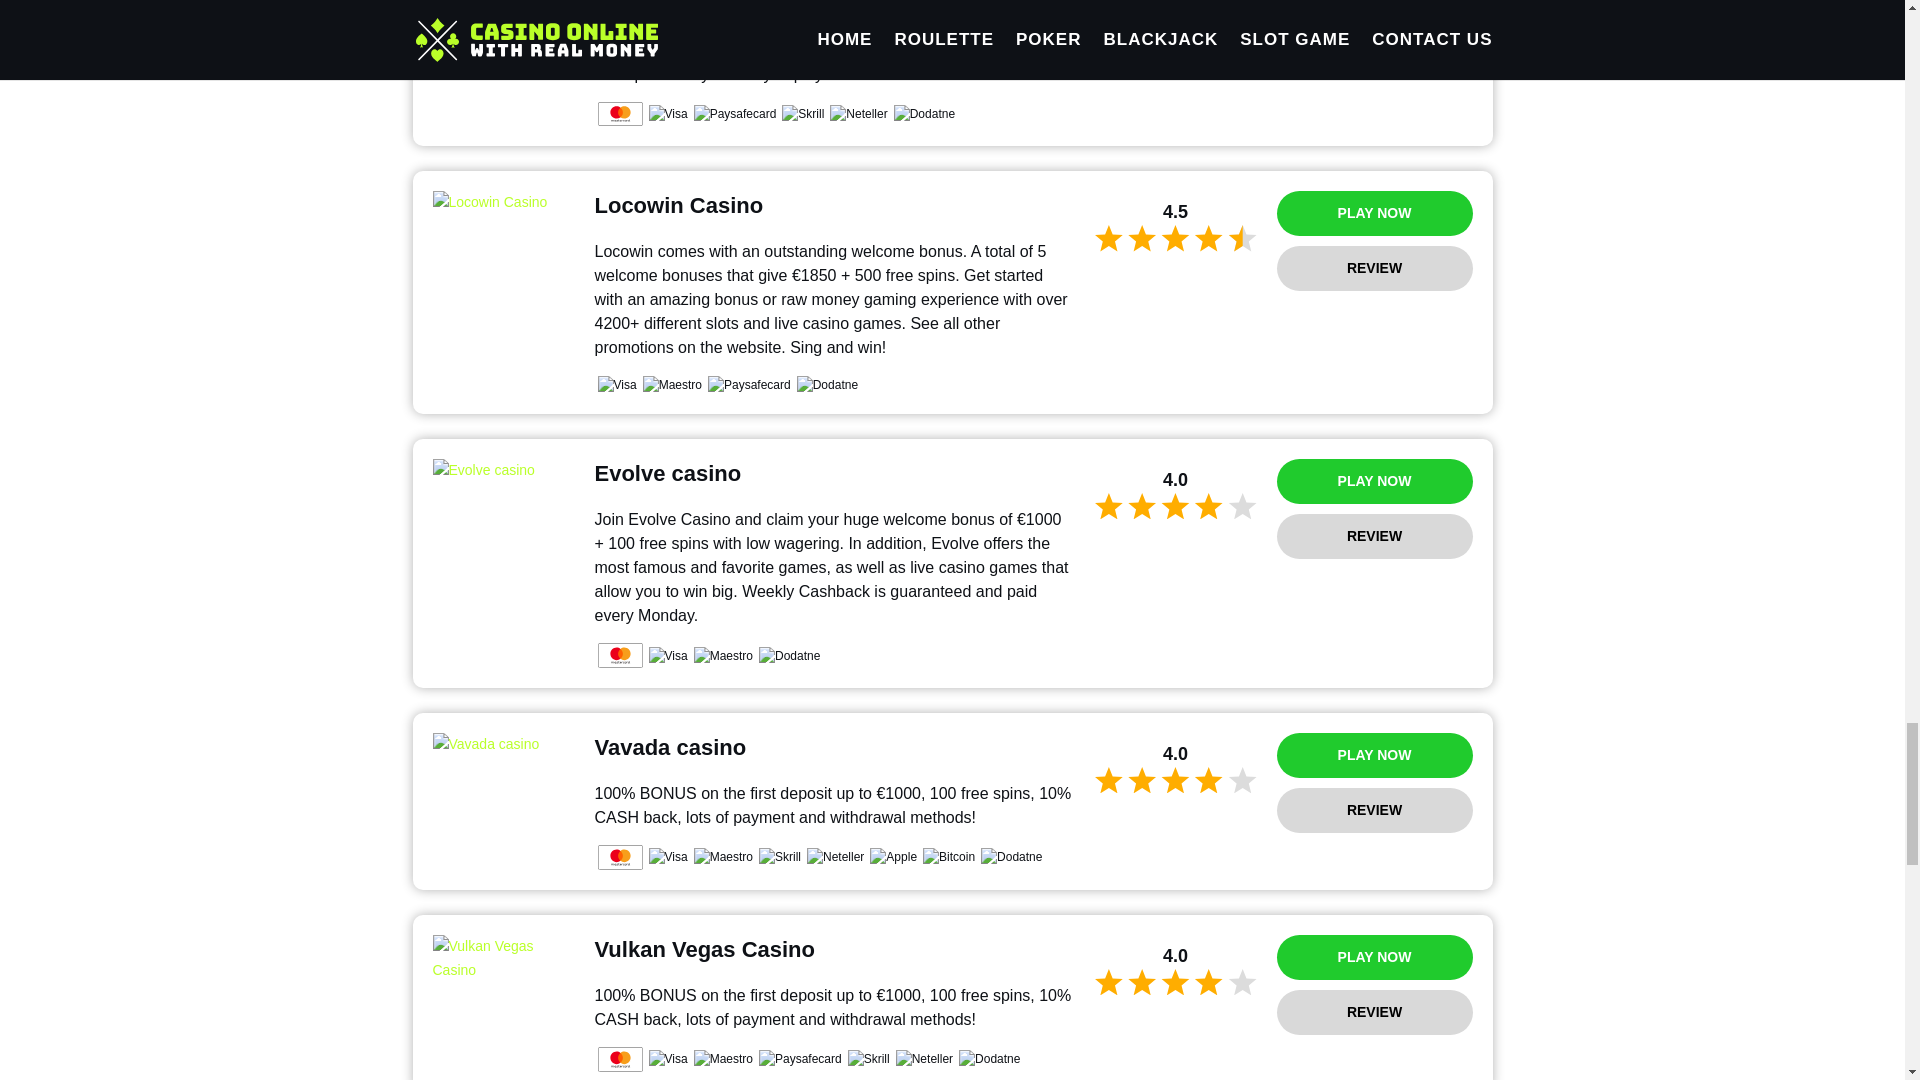 The image size is (1920, 1080). I want to click on PLAY NOW, so click(1374, 214).